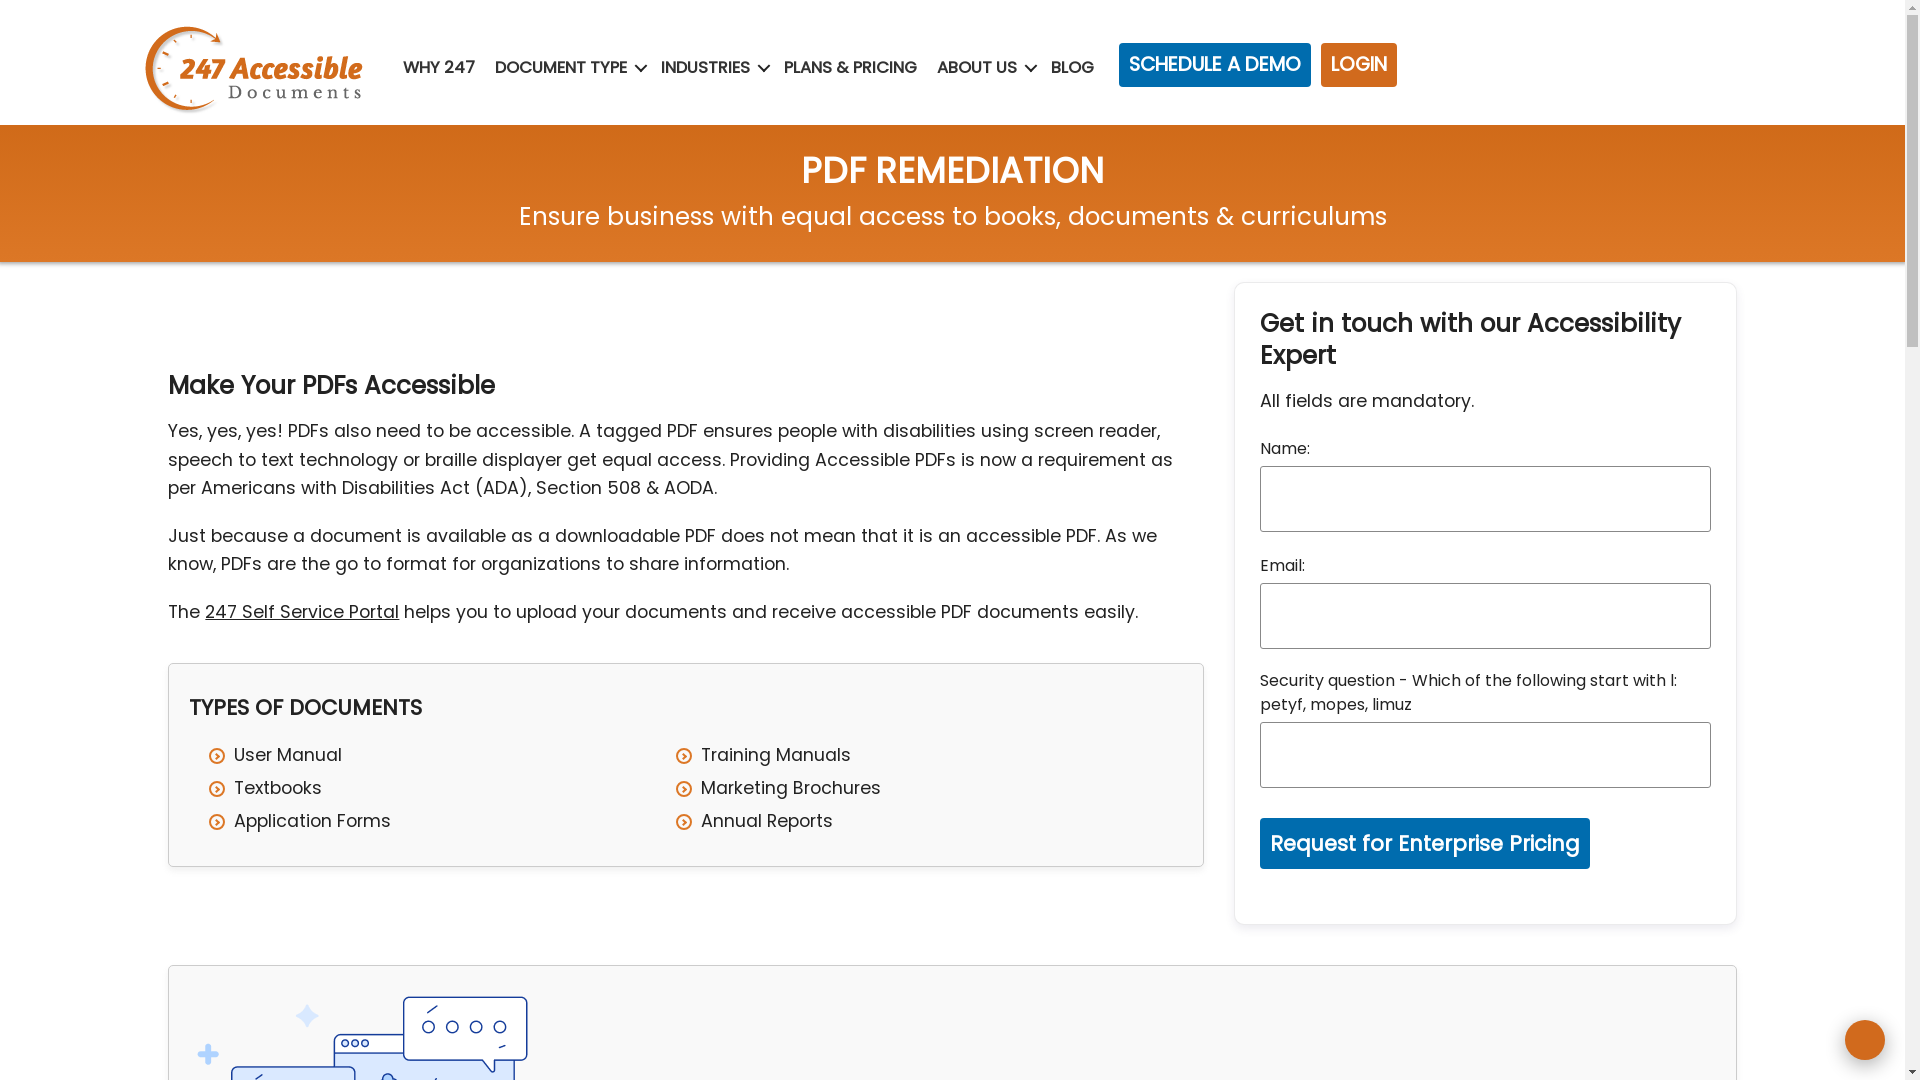 Image resolution: width=1920 pixels, height=1080 pixels. What do you see at coordinates (1425, 844) in the screenshot?
I see `Request for Enterprise Pricing` at bounding box center [1425, 844].